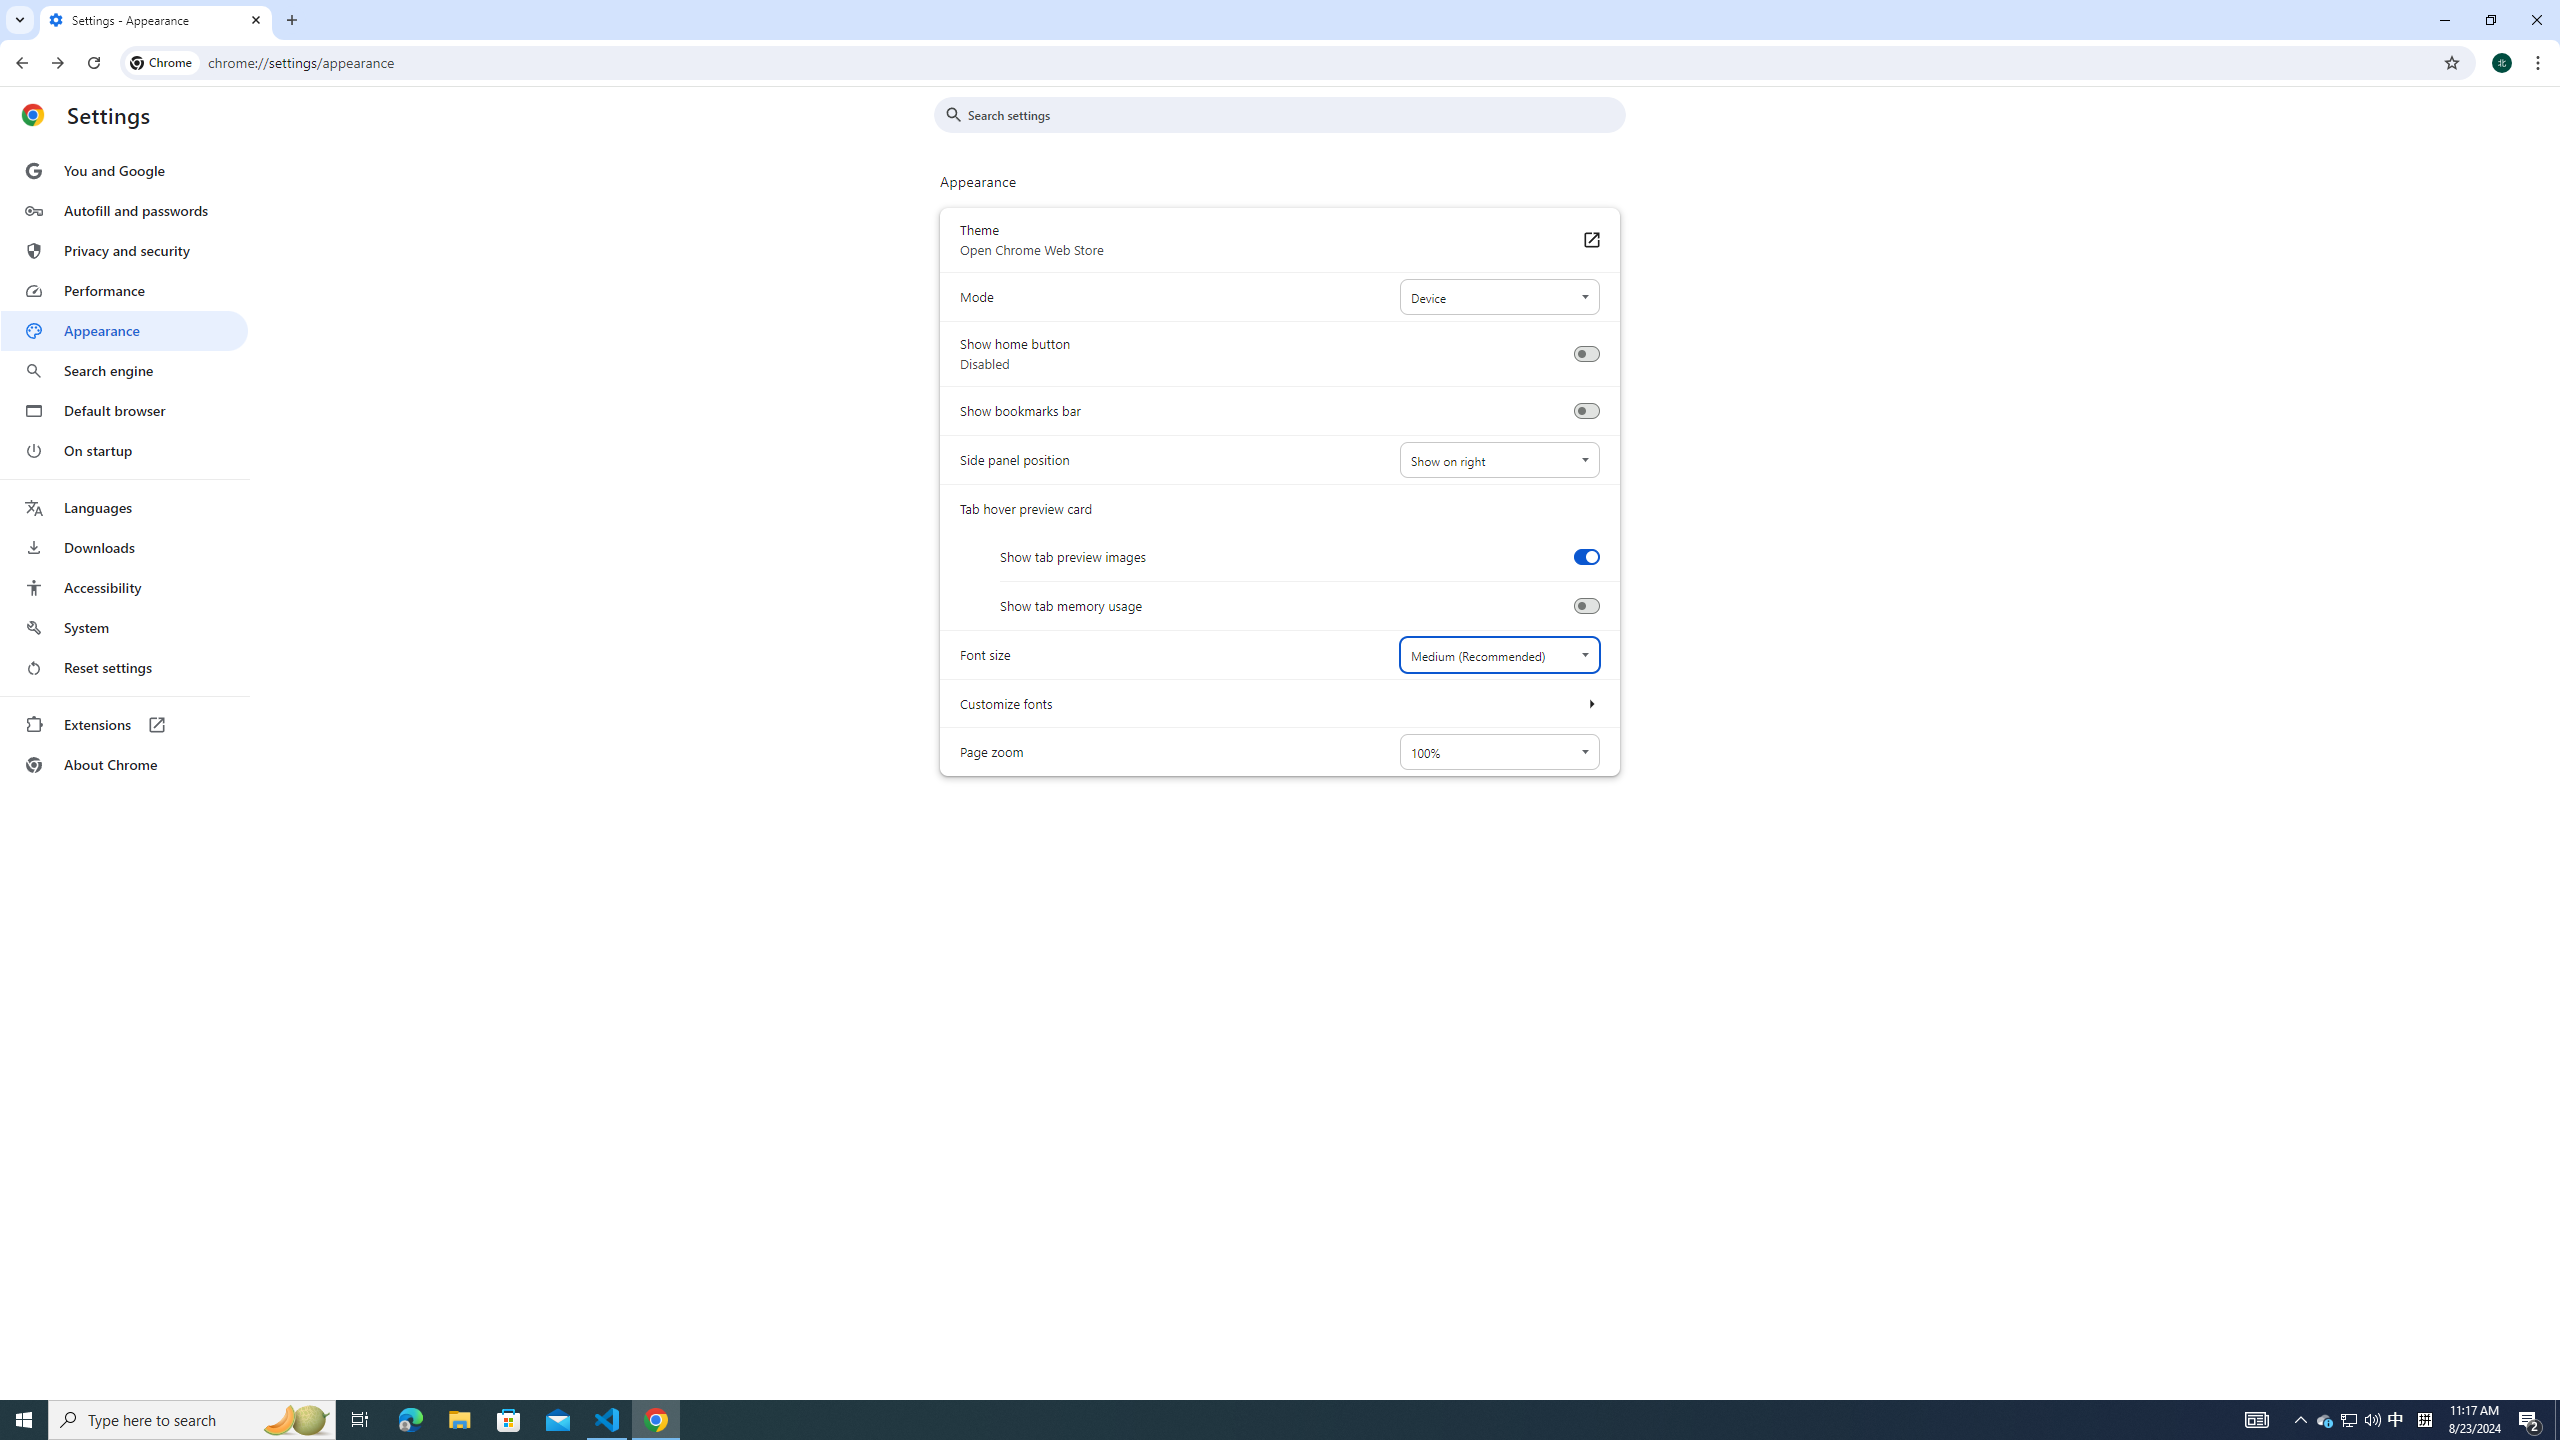  Describe the element at coordinates (1294, 114) in the screenshot. I see `Search settings` at that location.